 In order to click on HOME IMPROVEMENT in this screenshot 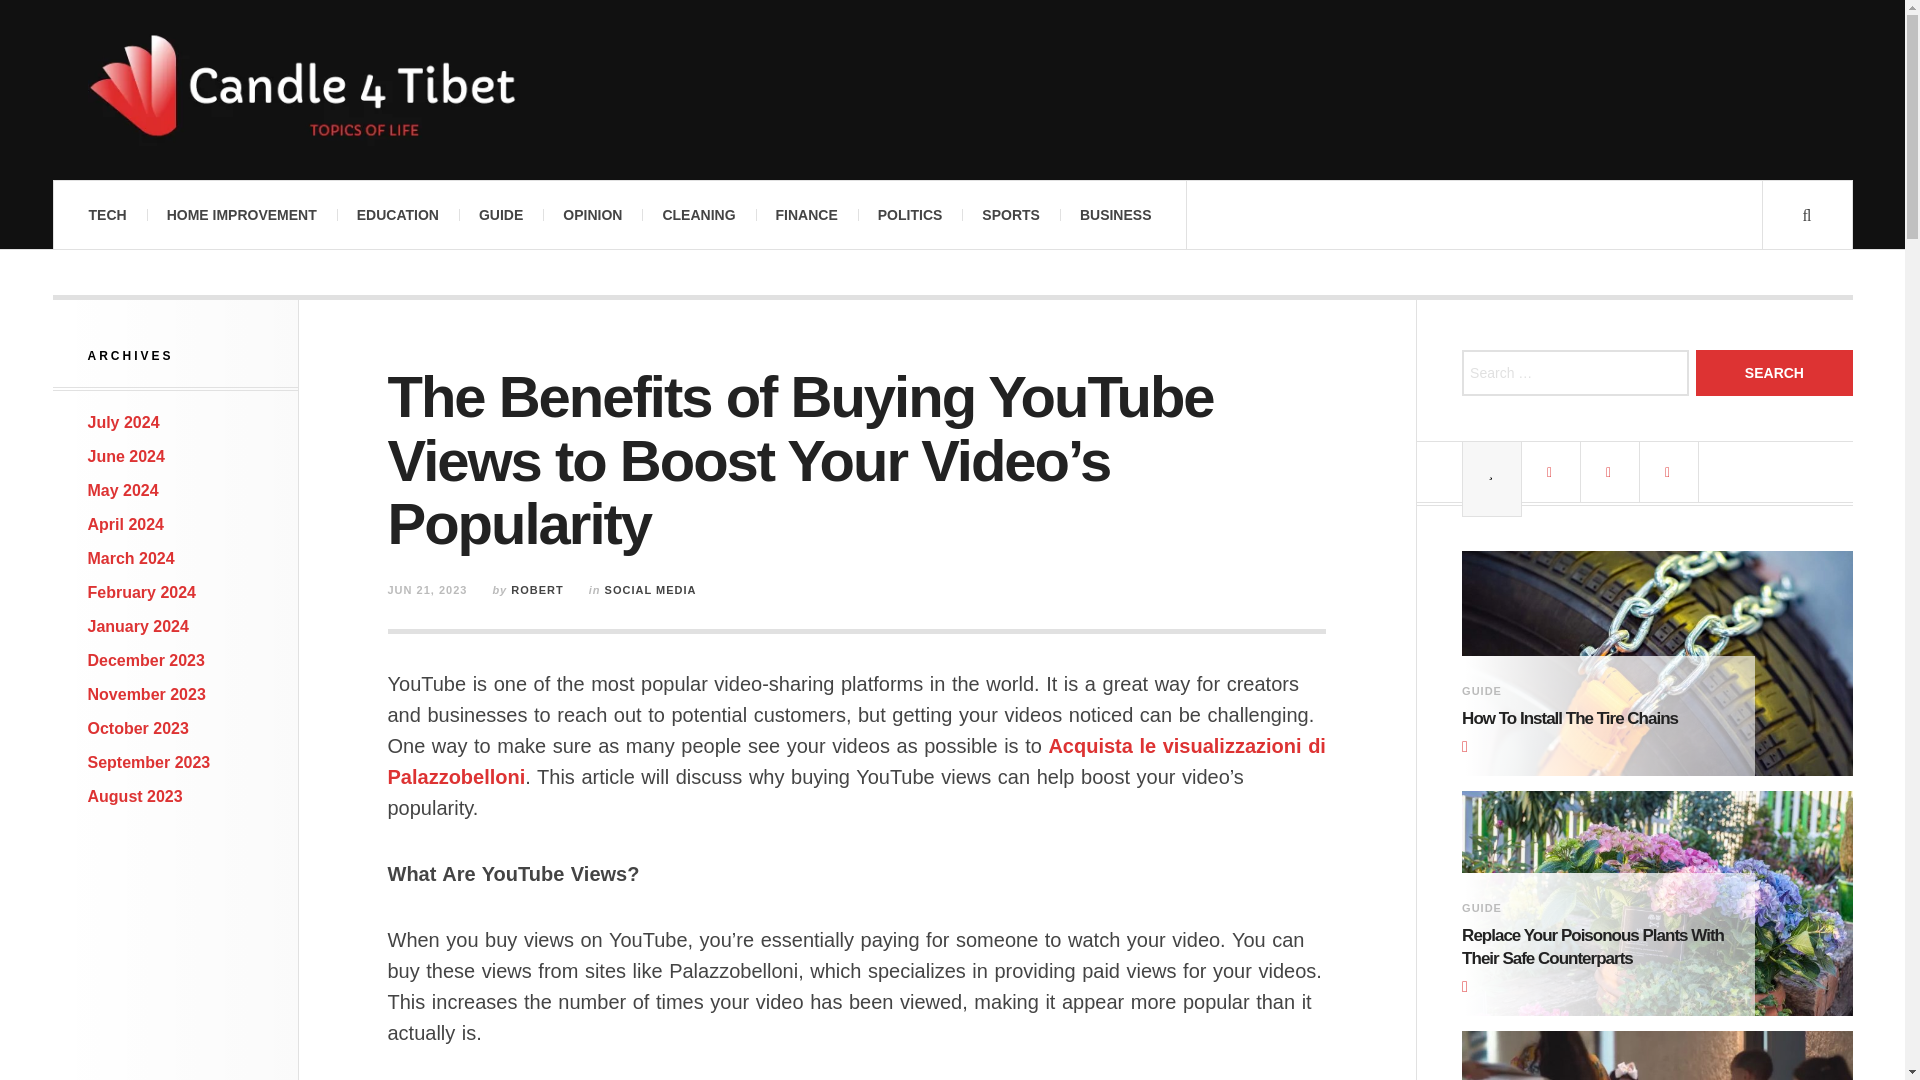, I will do `click(242, 215)`.